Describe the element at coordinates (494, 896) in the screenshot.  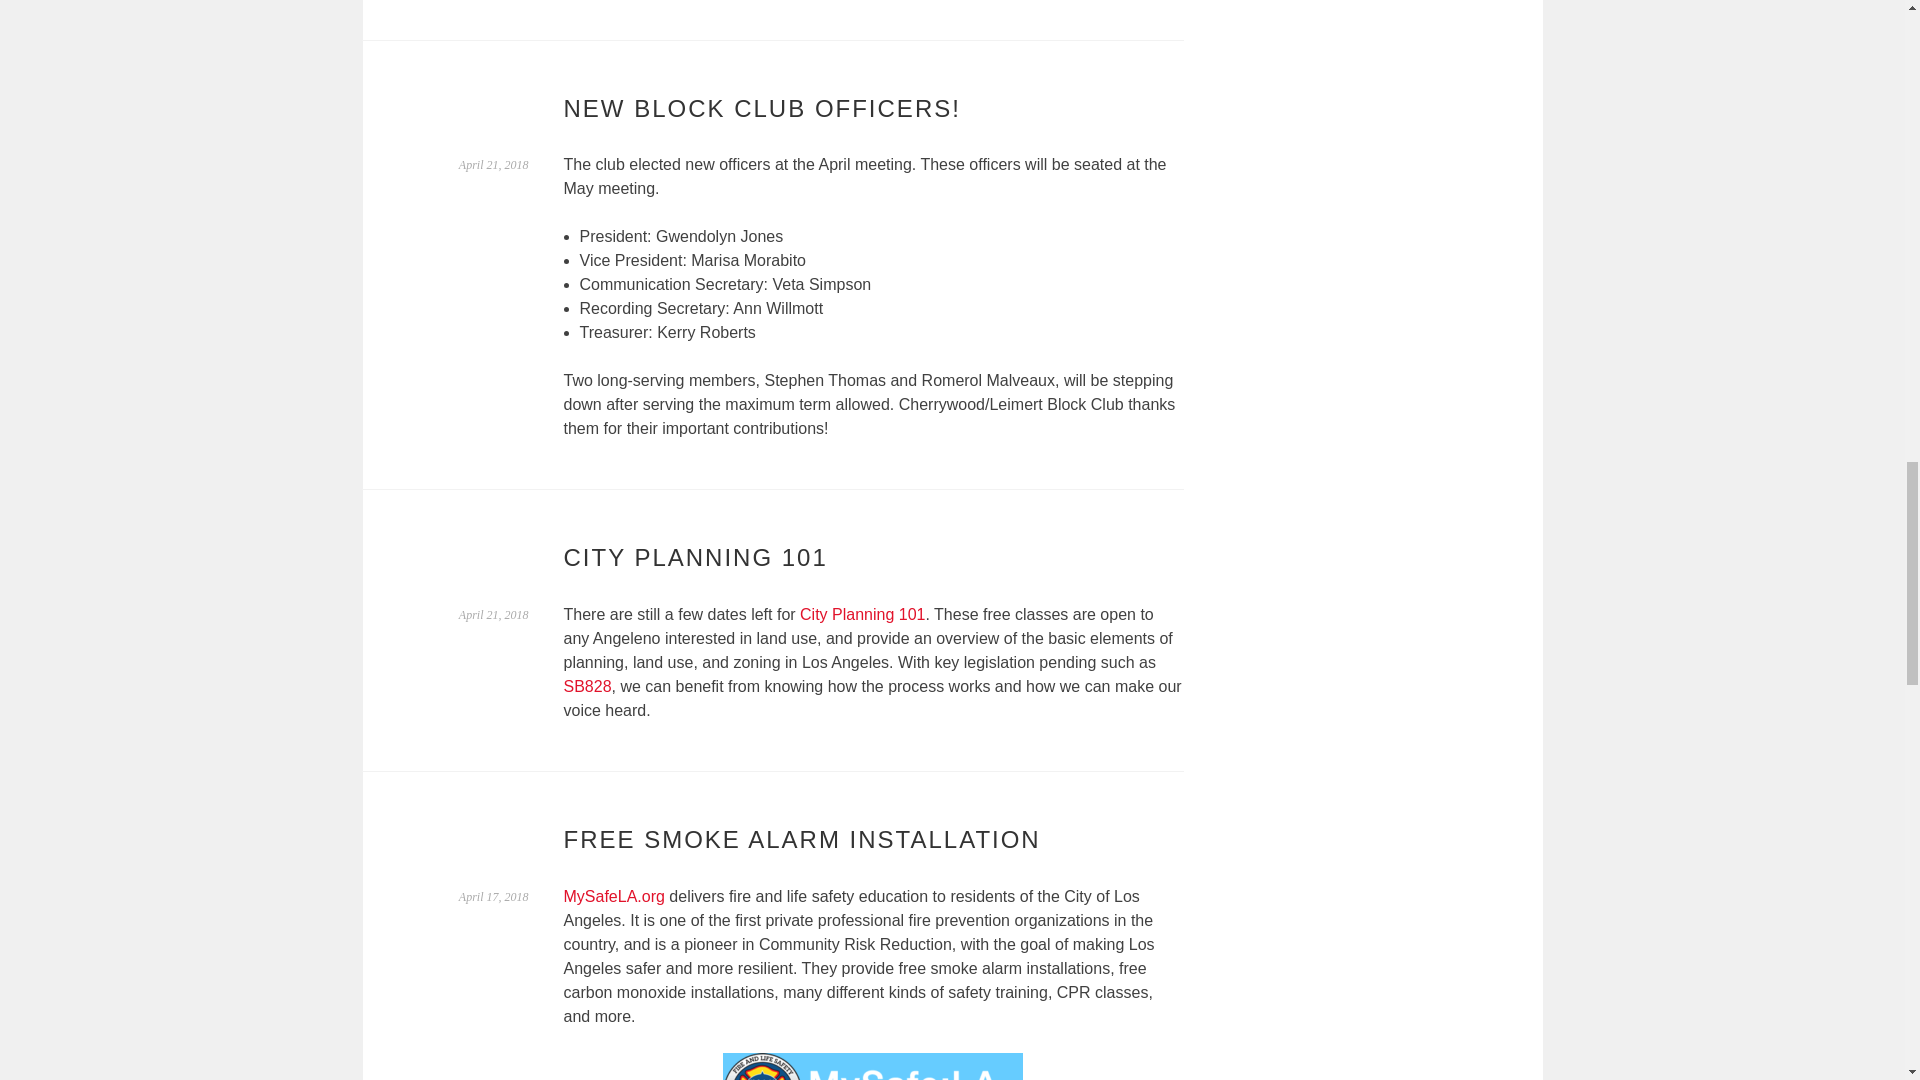
I see `April 17, 2018` at that location.